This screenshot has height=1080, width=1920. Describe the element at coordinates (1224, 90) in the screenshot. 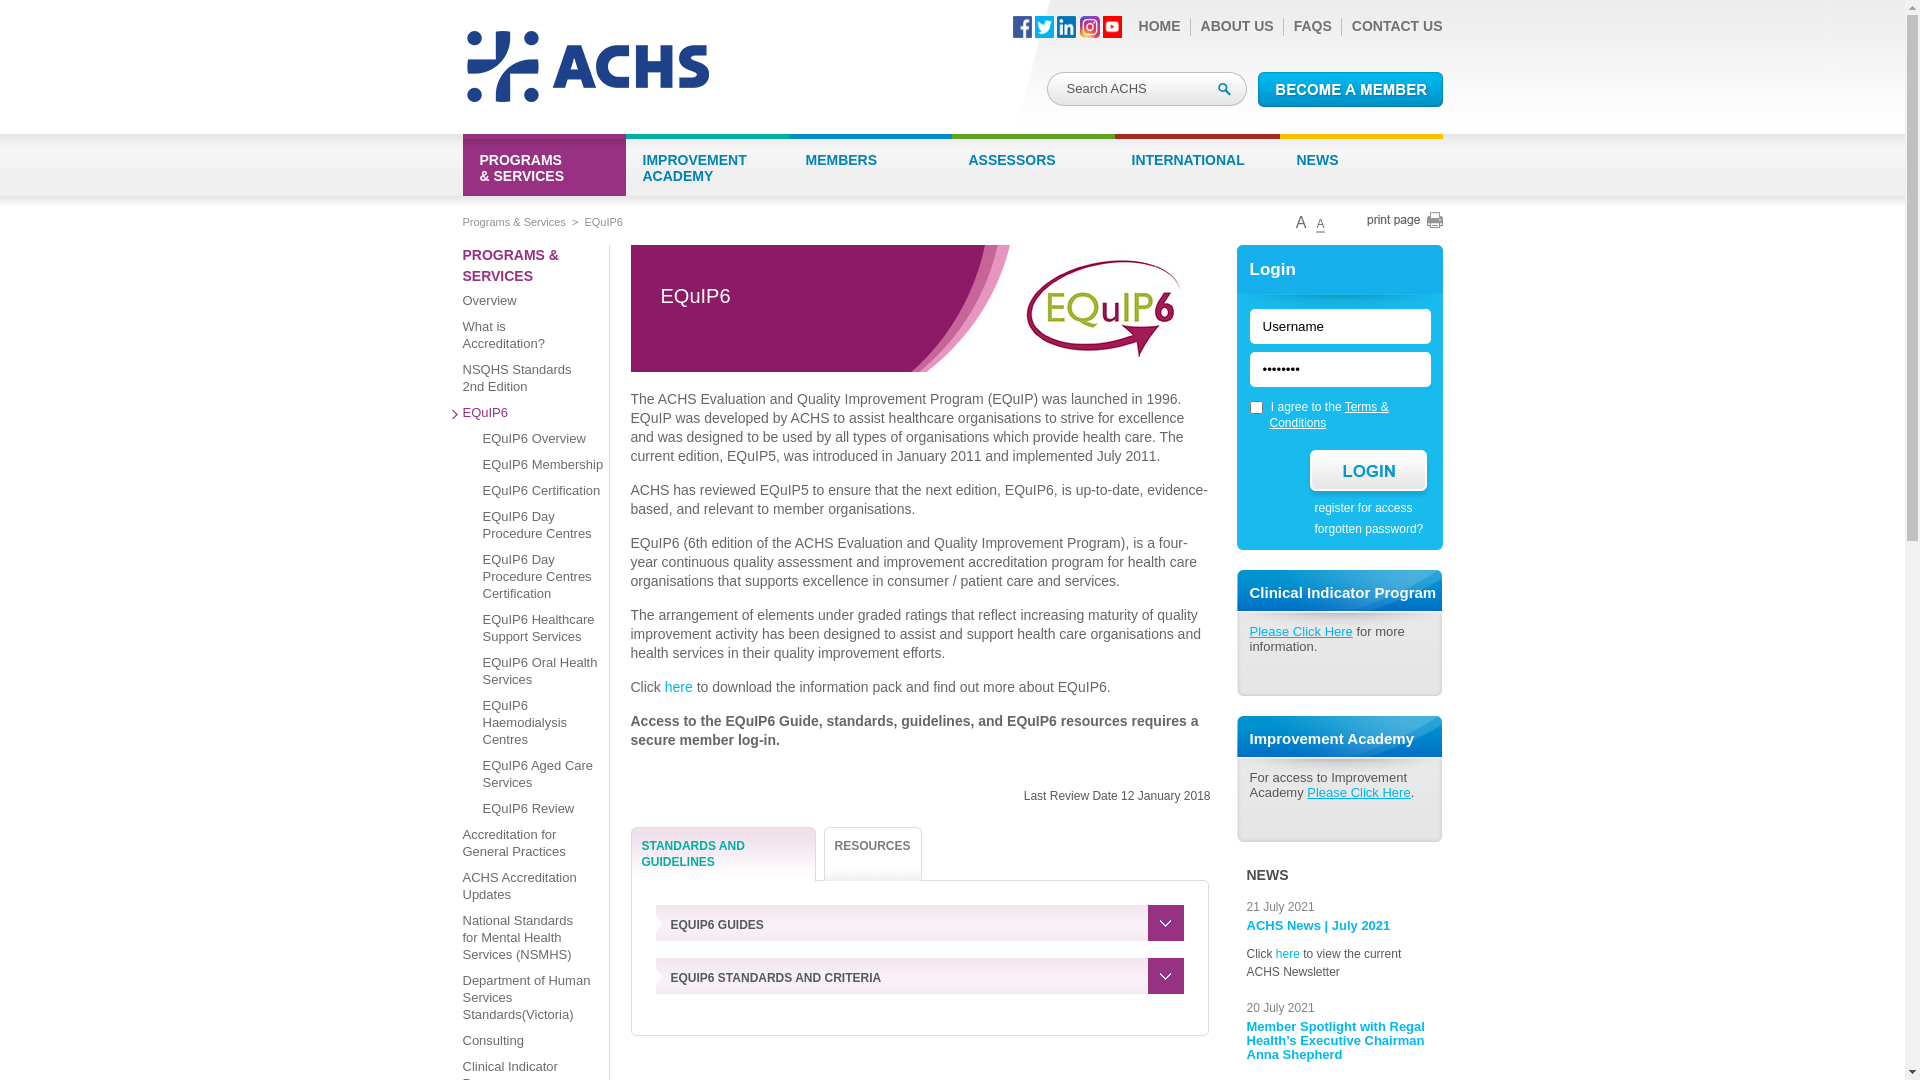

I see `search` at that location.